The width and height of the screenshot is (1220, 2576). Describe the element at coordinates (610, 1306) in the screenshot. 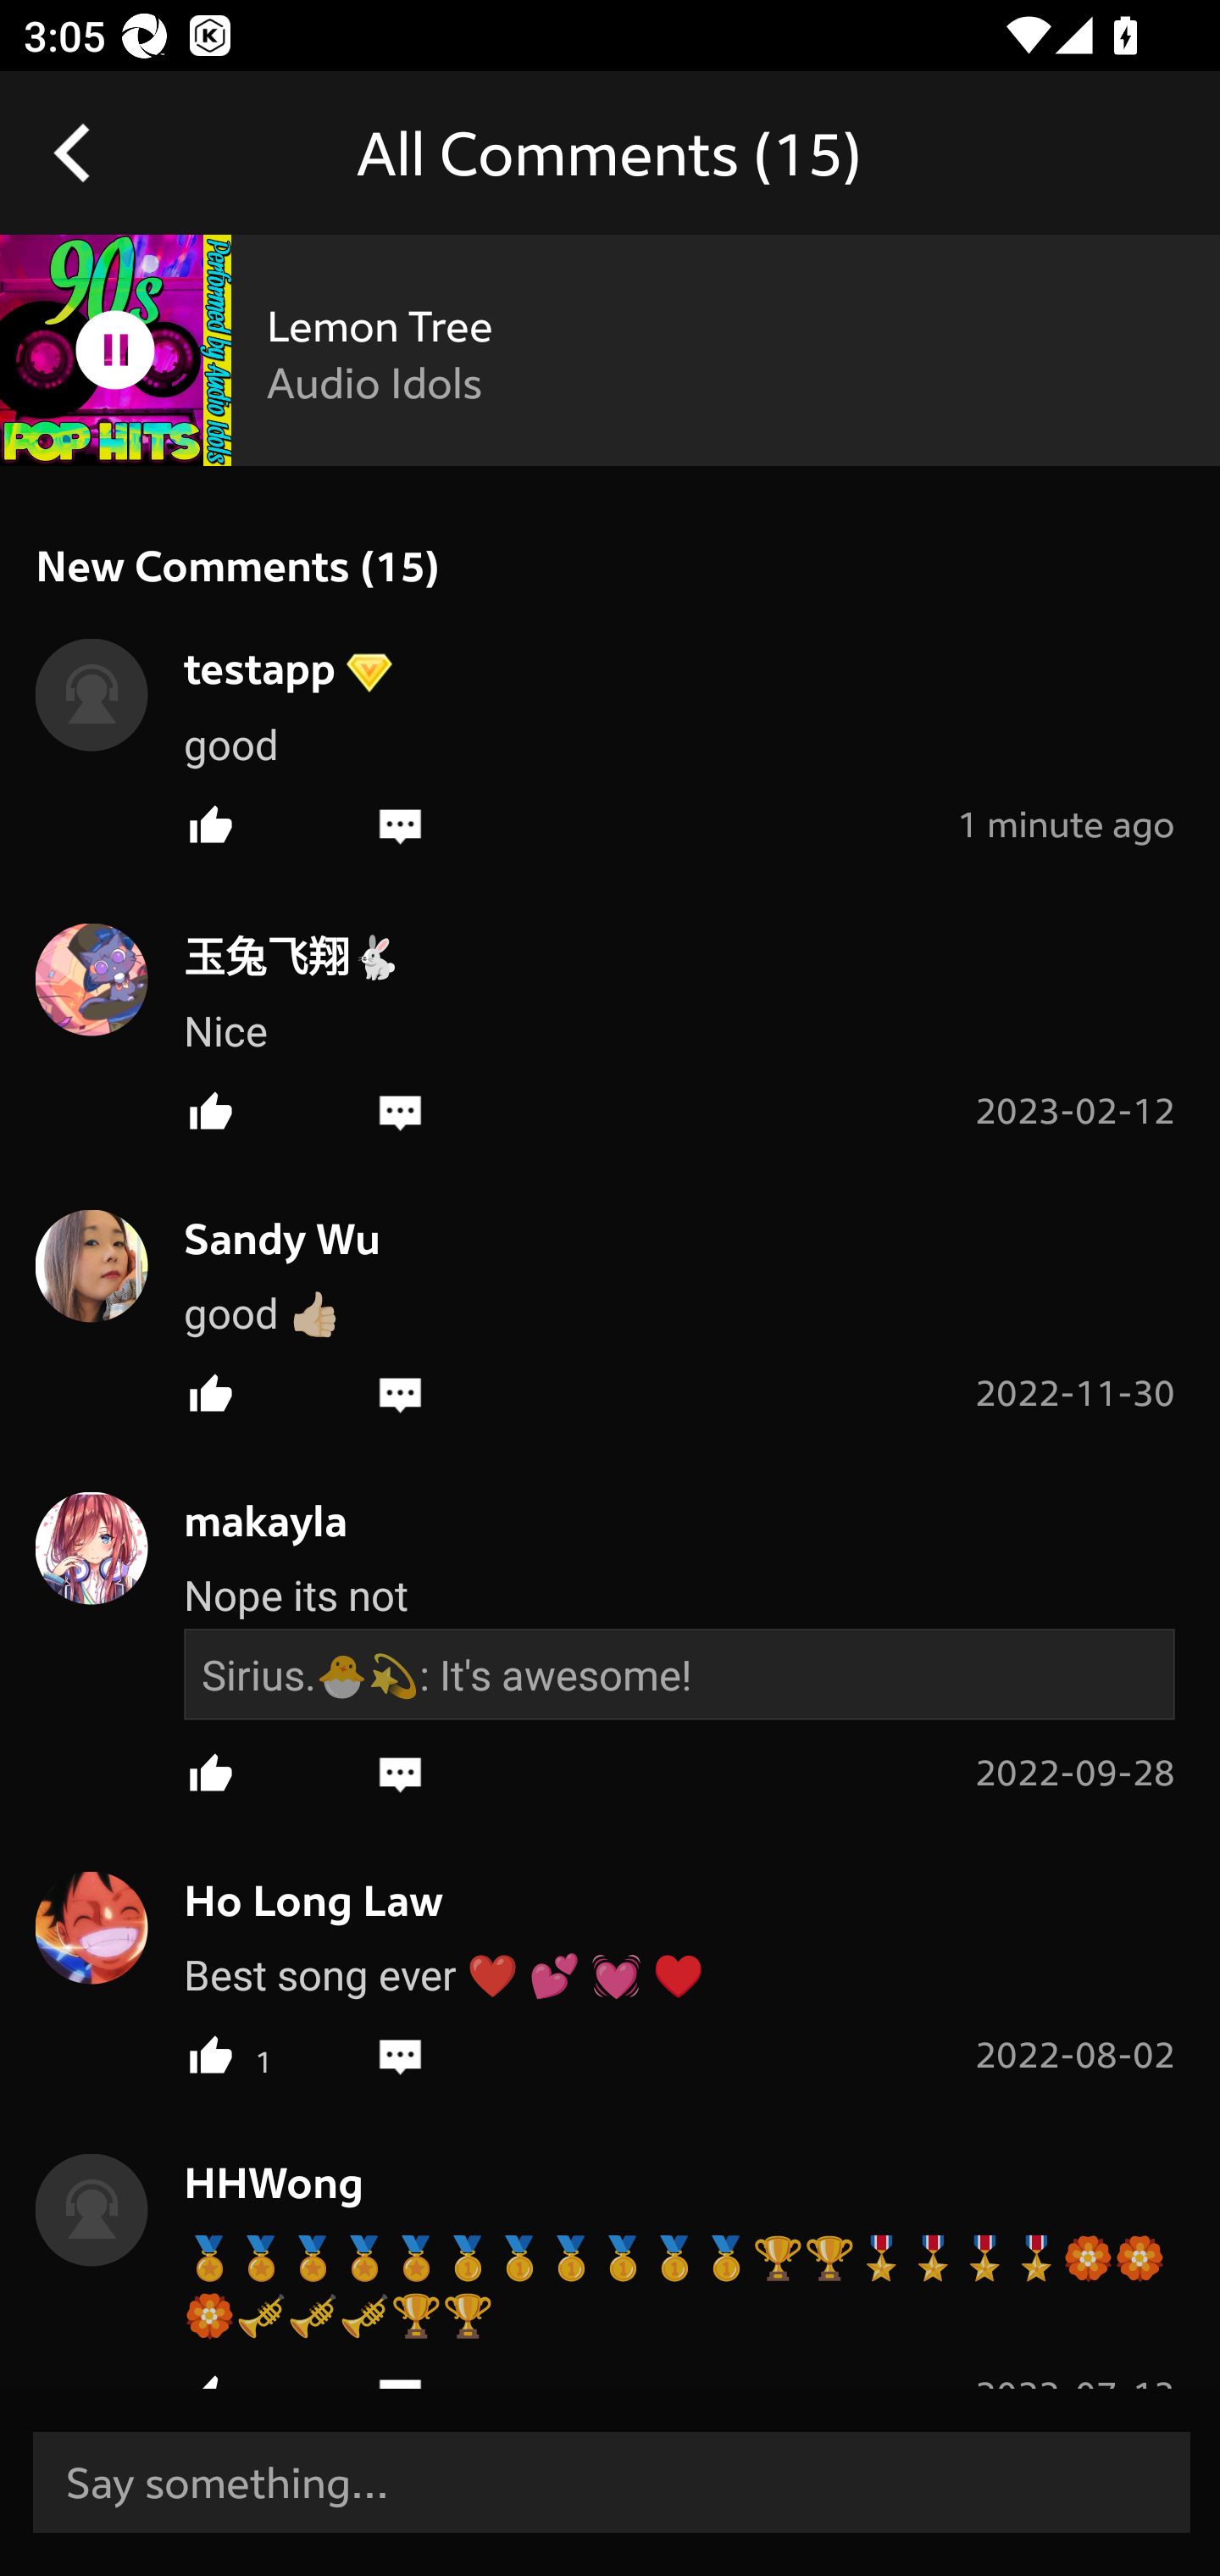

I see `Sandy Wu good 👍🏻  2022-11-30` at that location.